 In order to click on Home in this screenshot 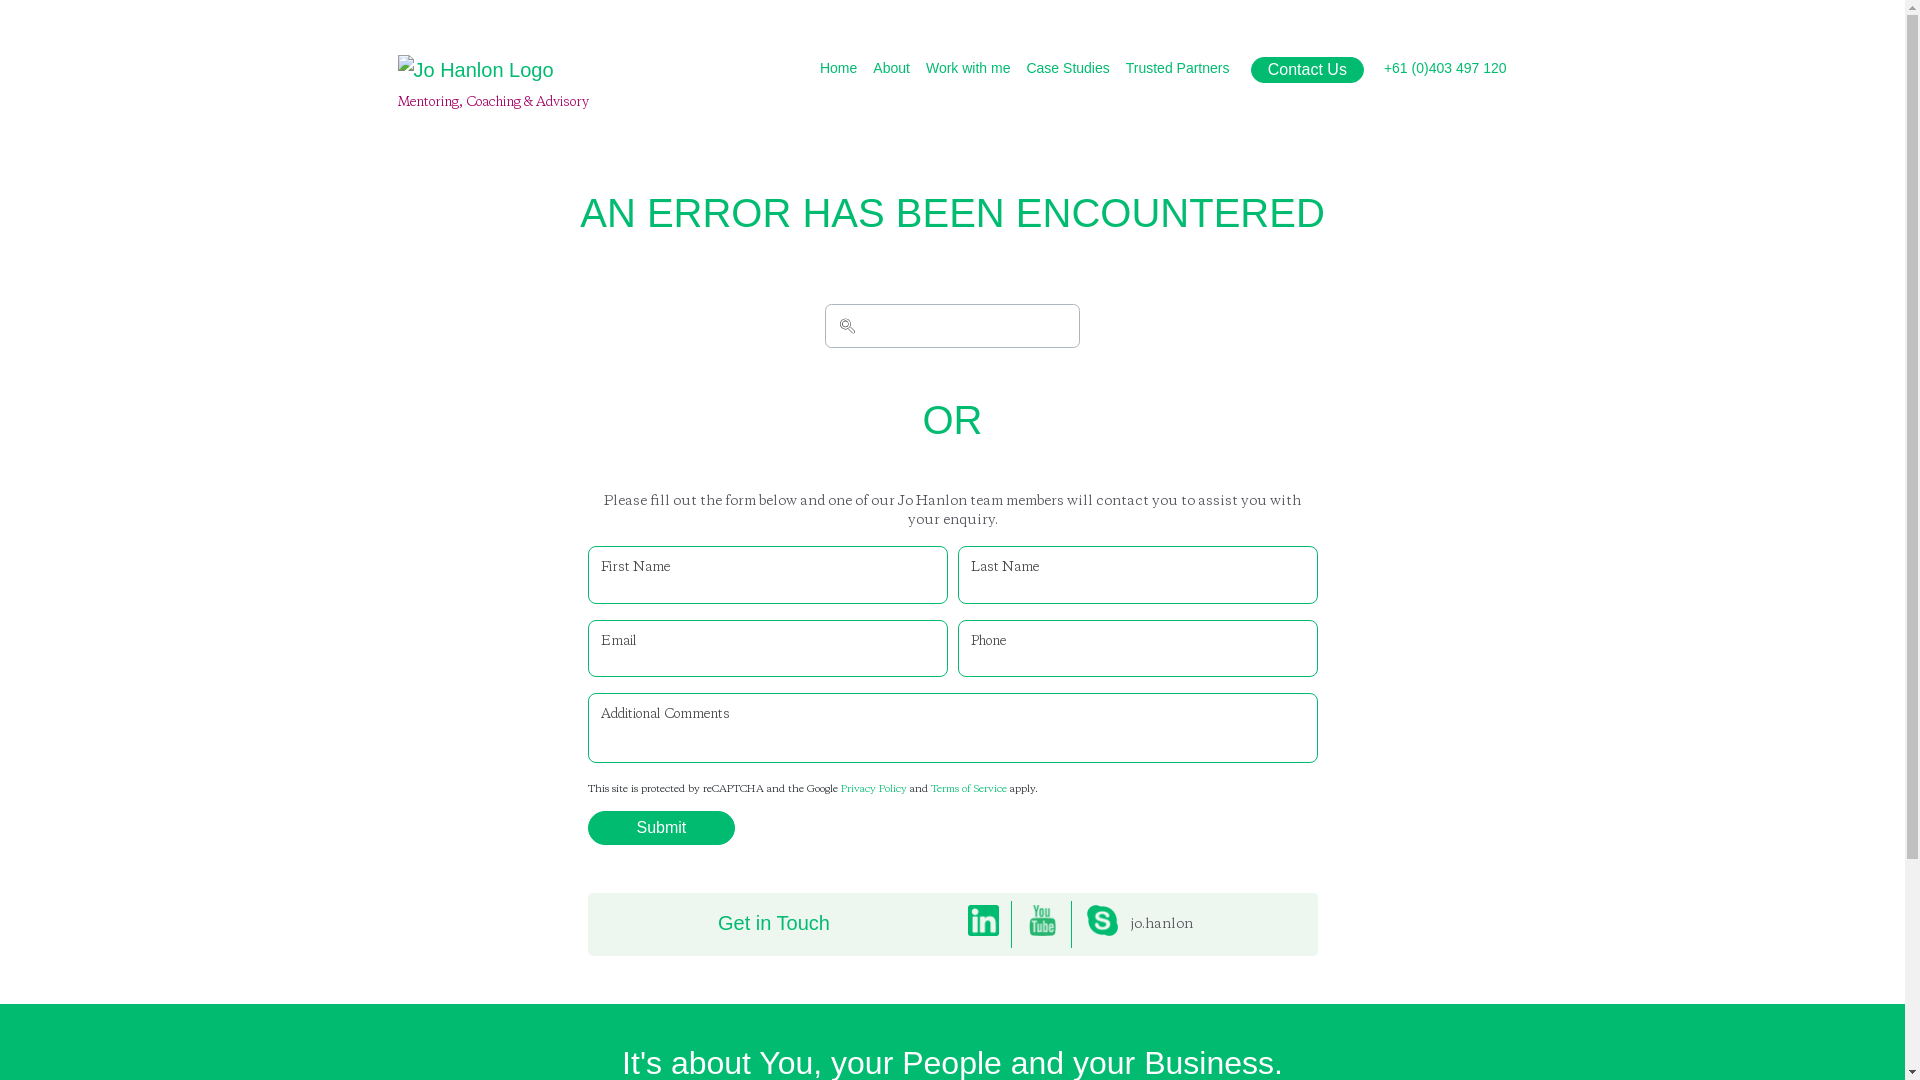, I will do `click(838, 70)`.